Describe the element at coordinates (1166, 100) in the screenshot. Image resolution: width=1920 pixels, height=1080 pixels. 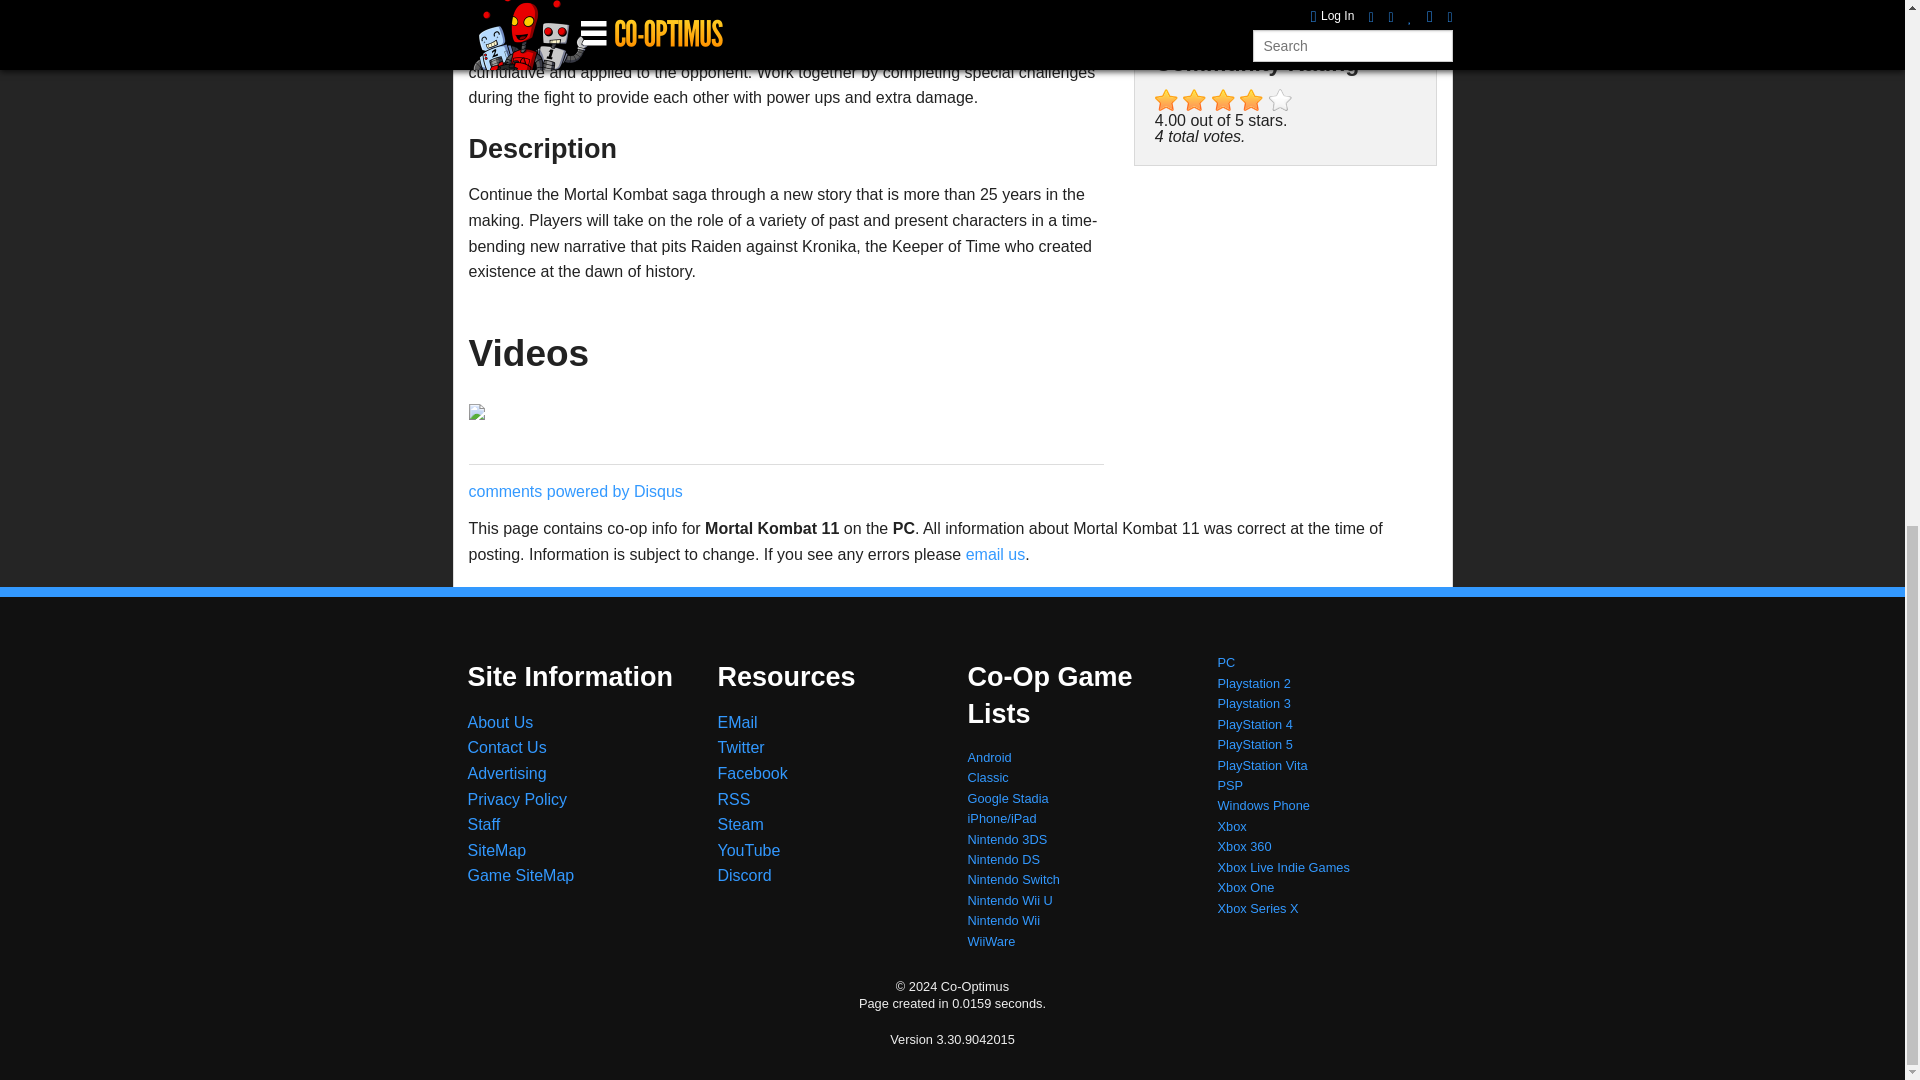
I see `bad` at that location.